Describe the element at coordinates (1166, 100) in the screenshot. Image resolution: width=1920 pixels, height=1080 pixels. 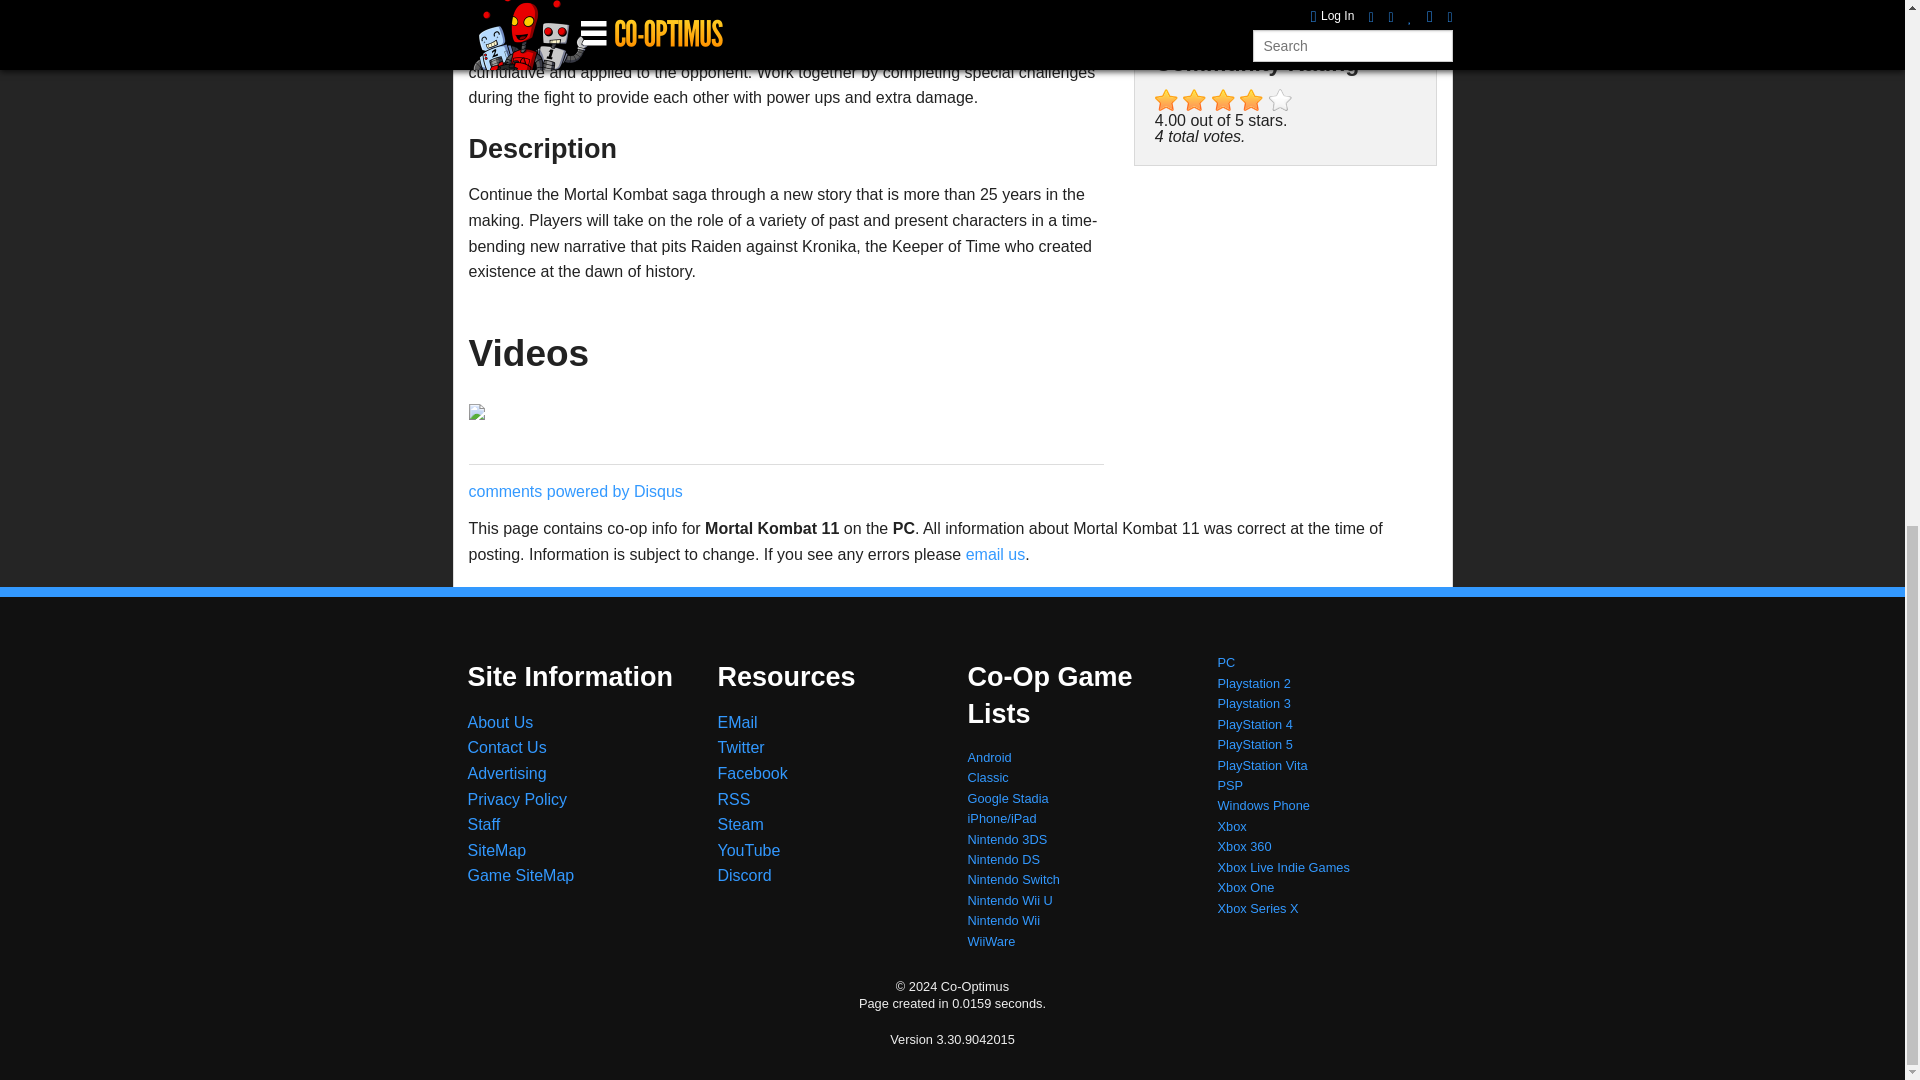
I see `bad` at that location.